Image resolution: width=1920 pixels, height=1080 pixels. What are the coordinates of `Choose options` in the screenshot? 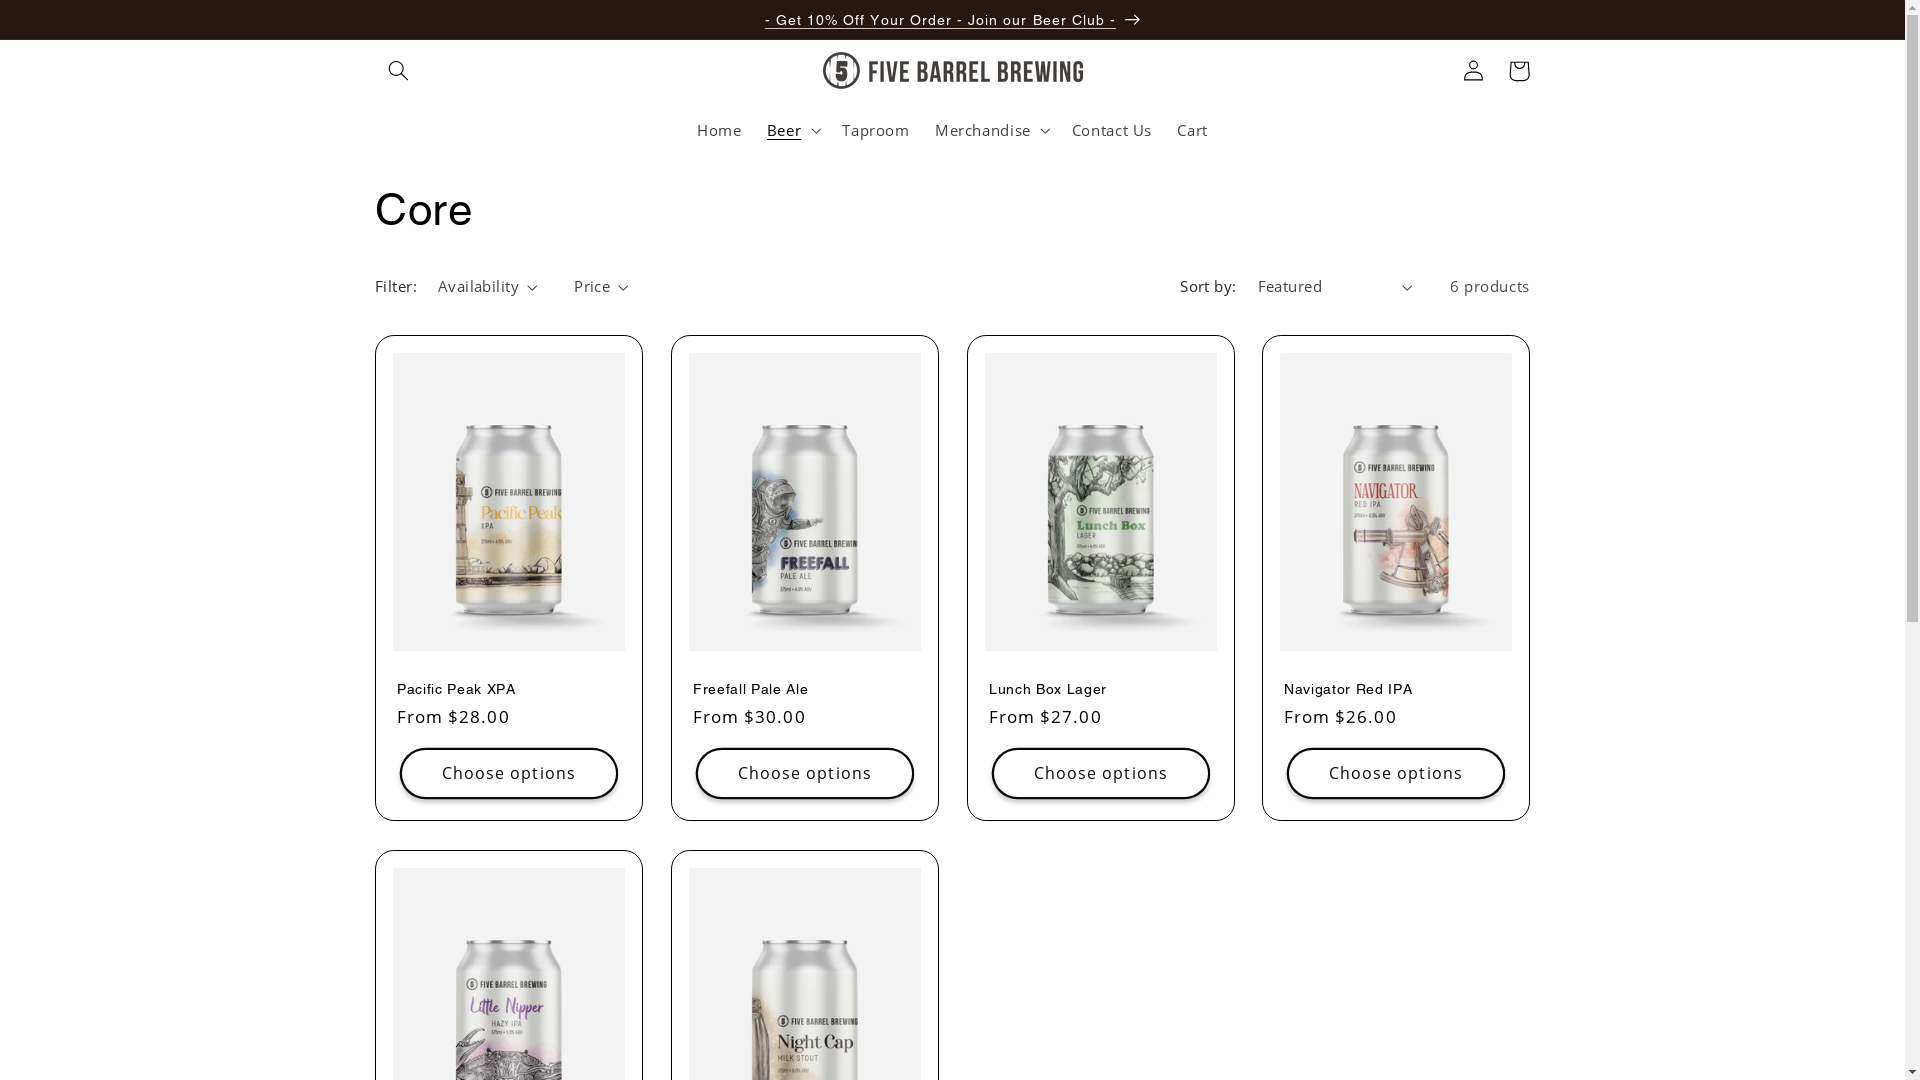 It's located at (1396, 773).